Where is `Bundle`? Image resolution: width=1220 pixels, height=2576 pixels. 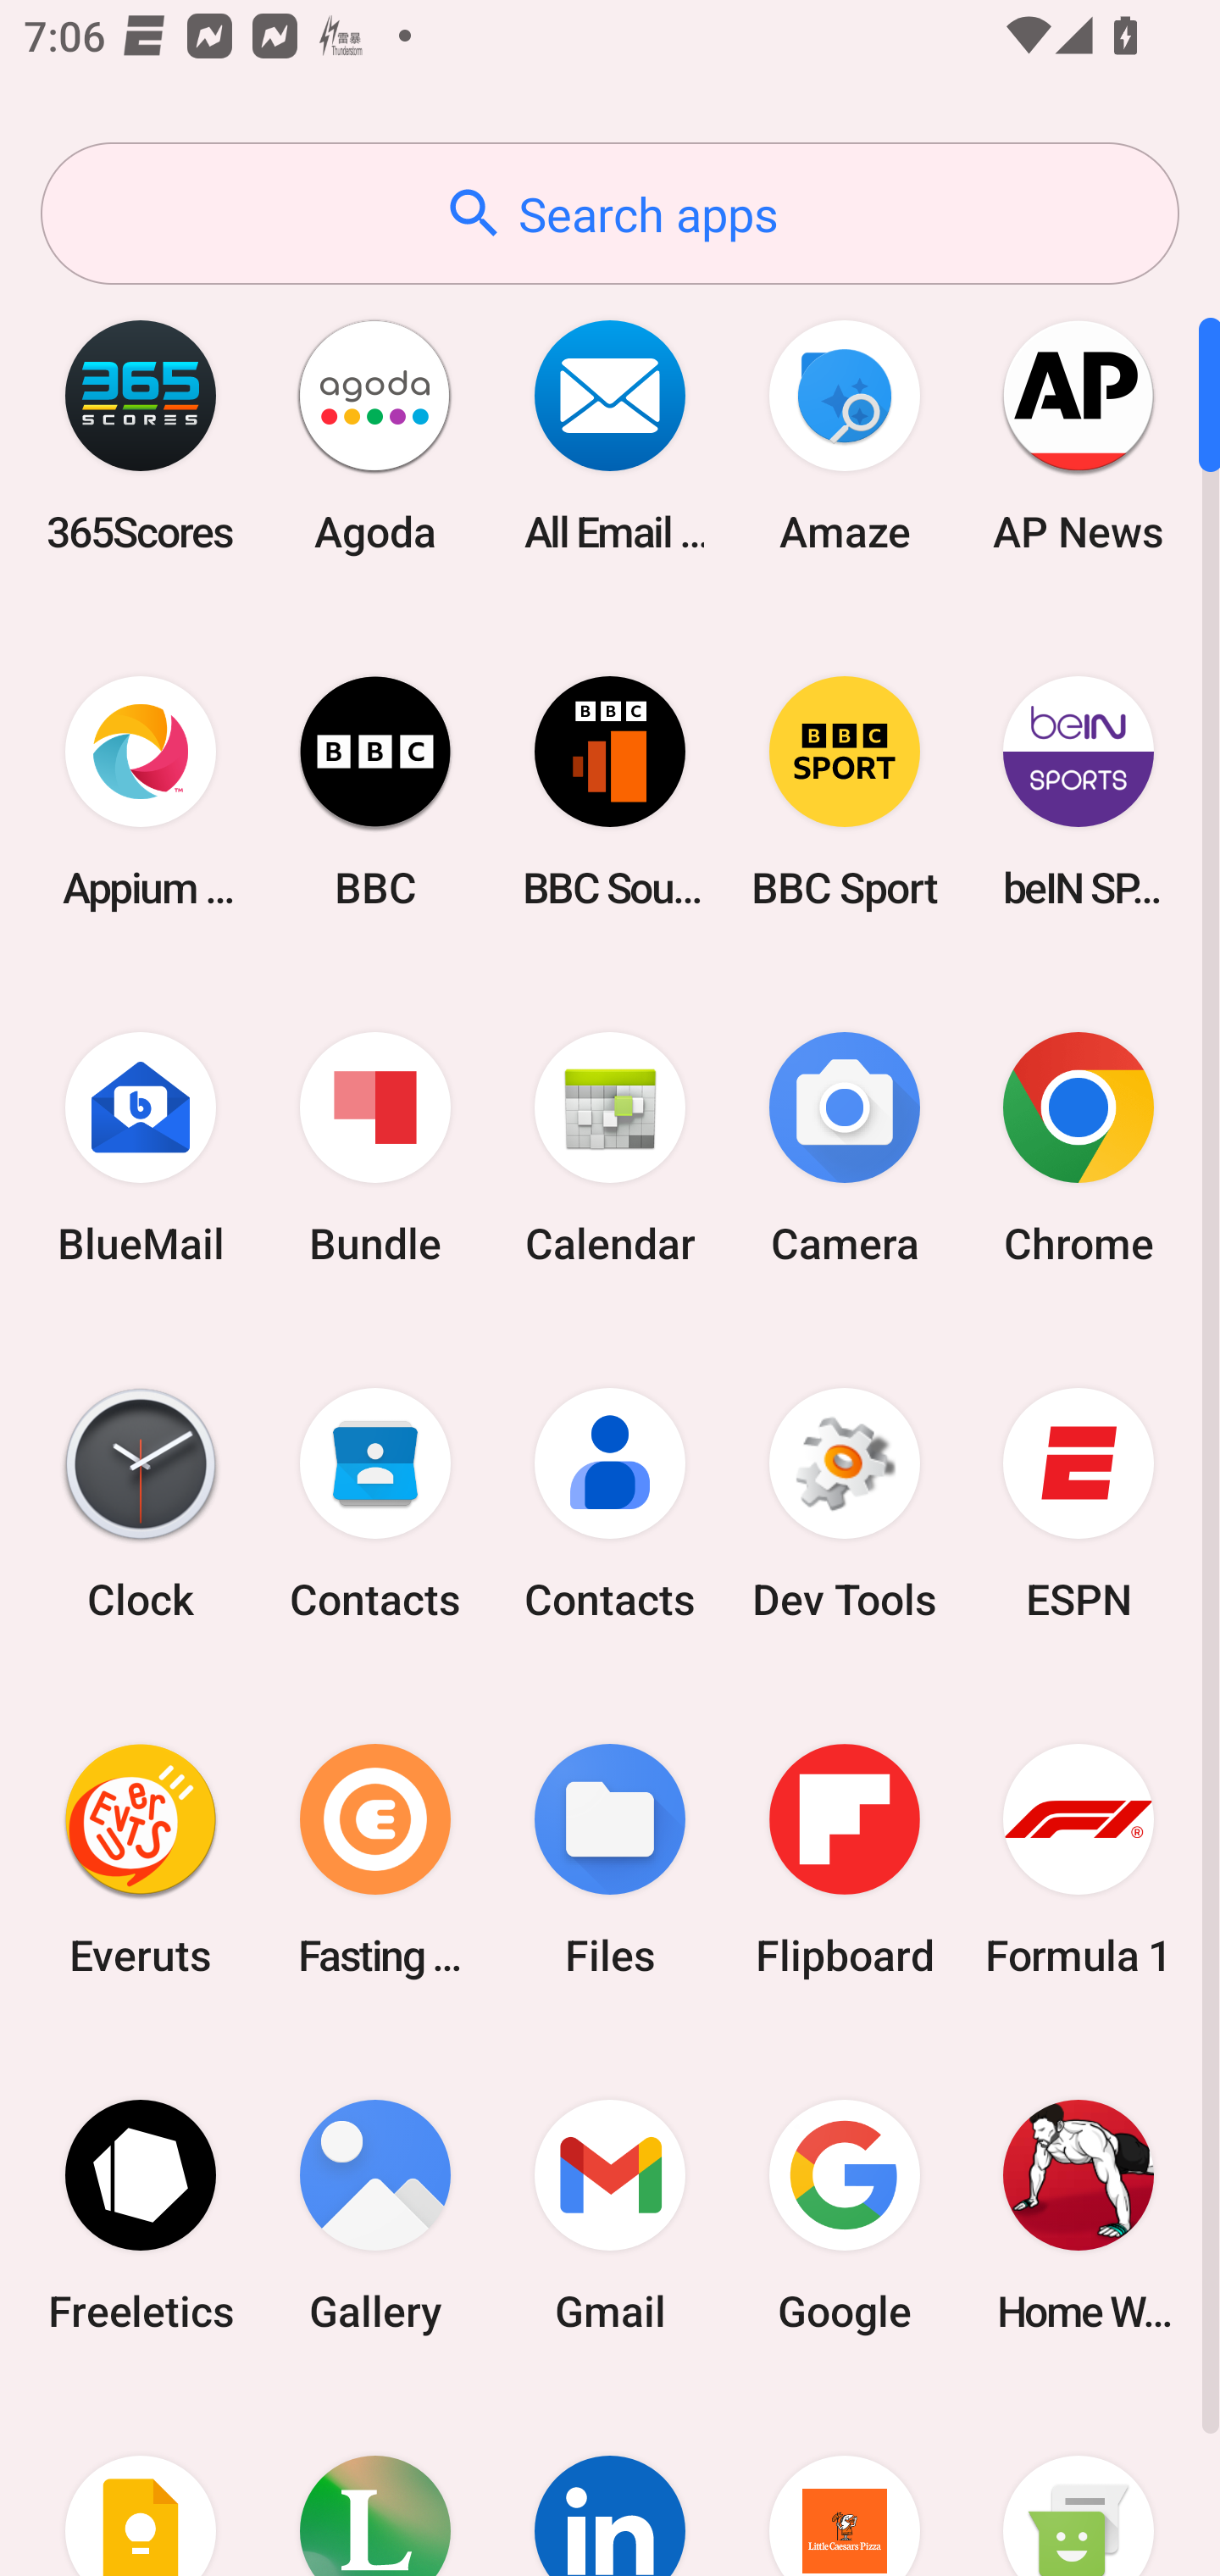
Bundle is located at coordinates (375, 1149).